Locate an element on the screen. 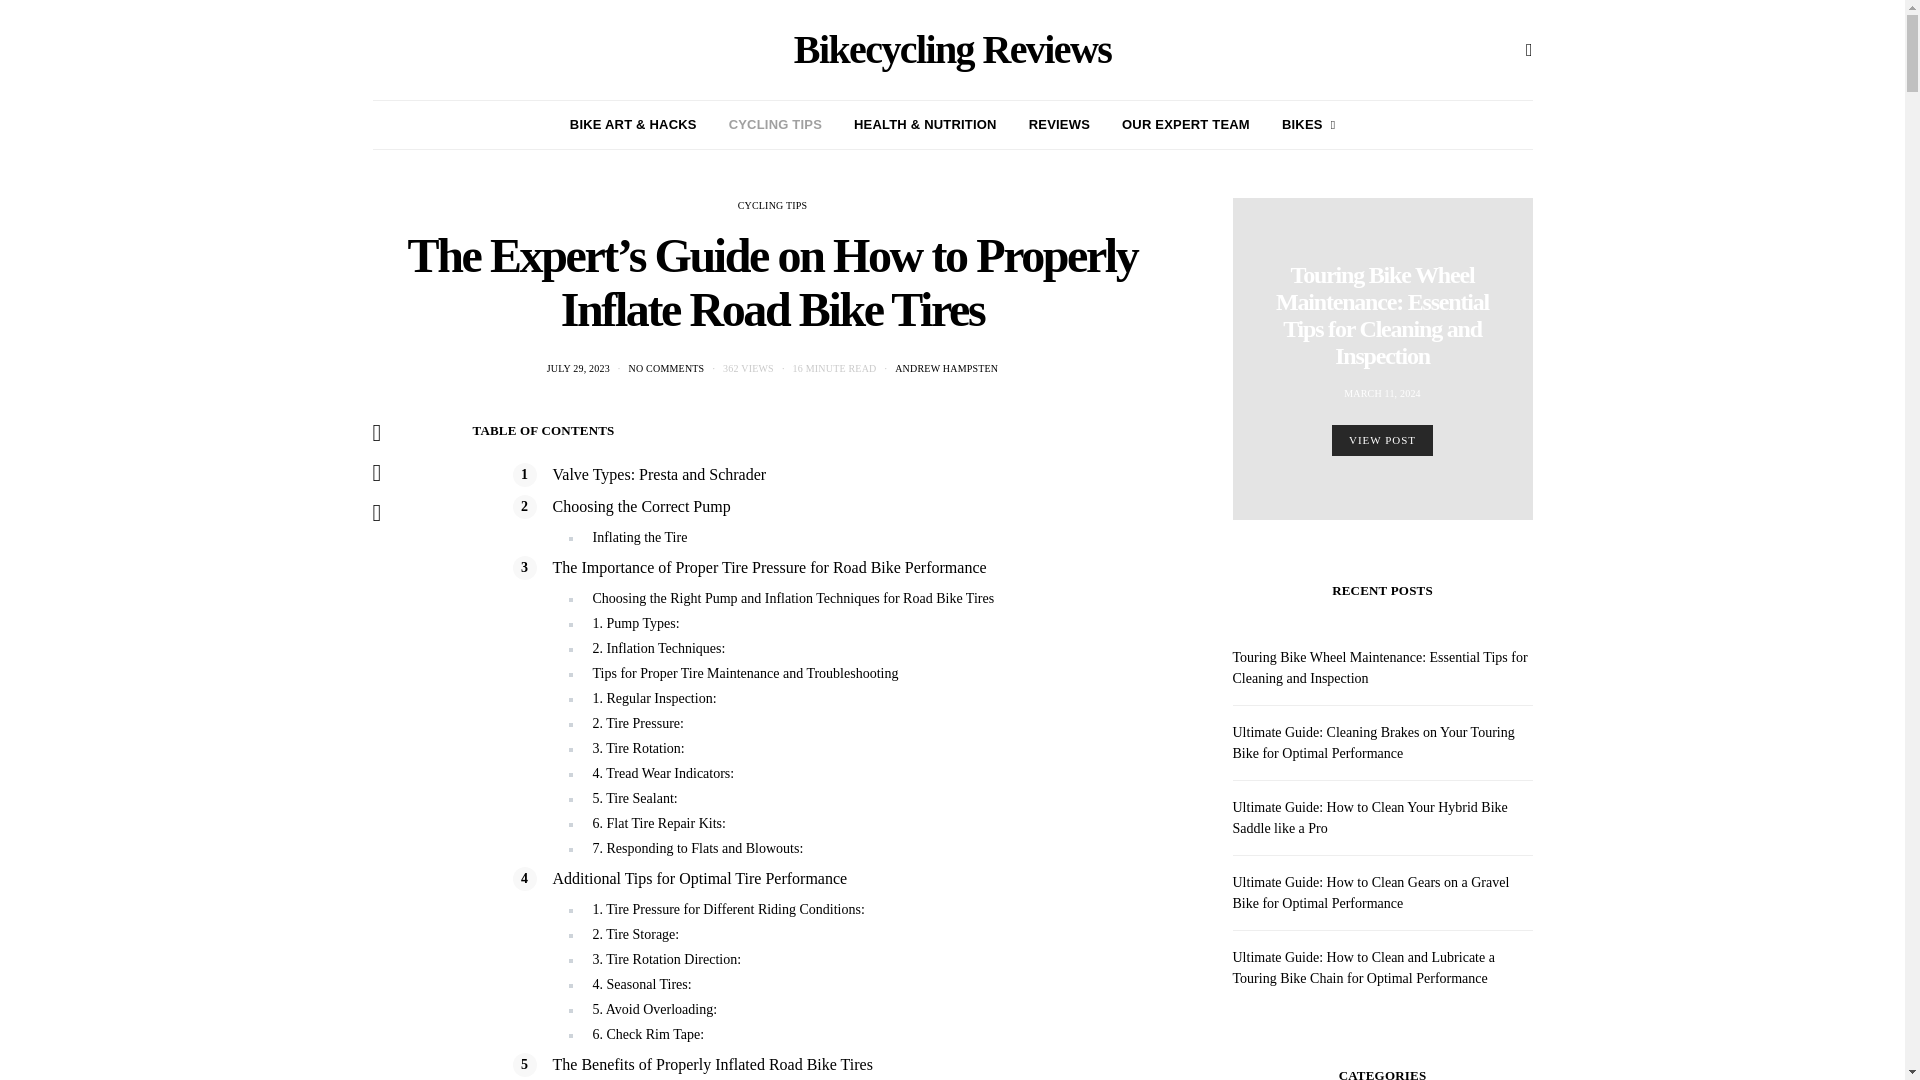  CYCLING TIPS is located at coordinates (772, 204).